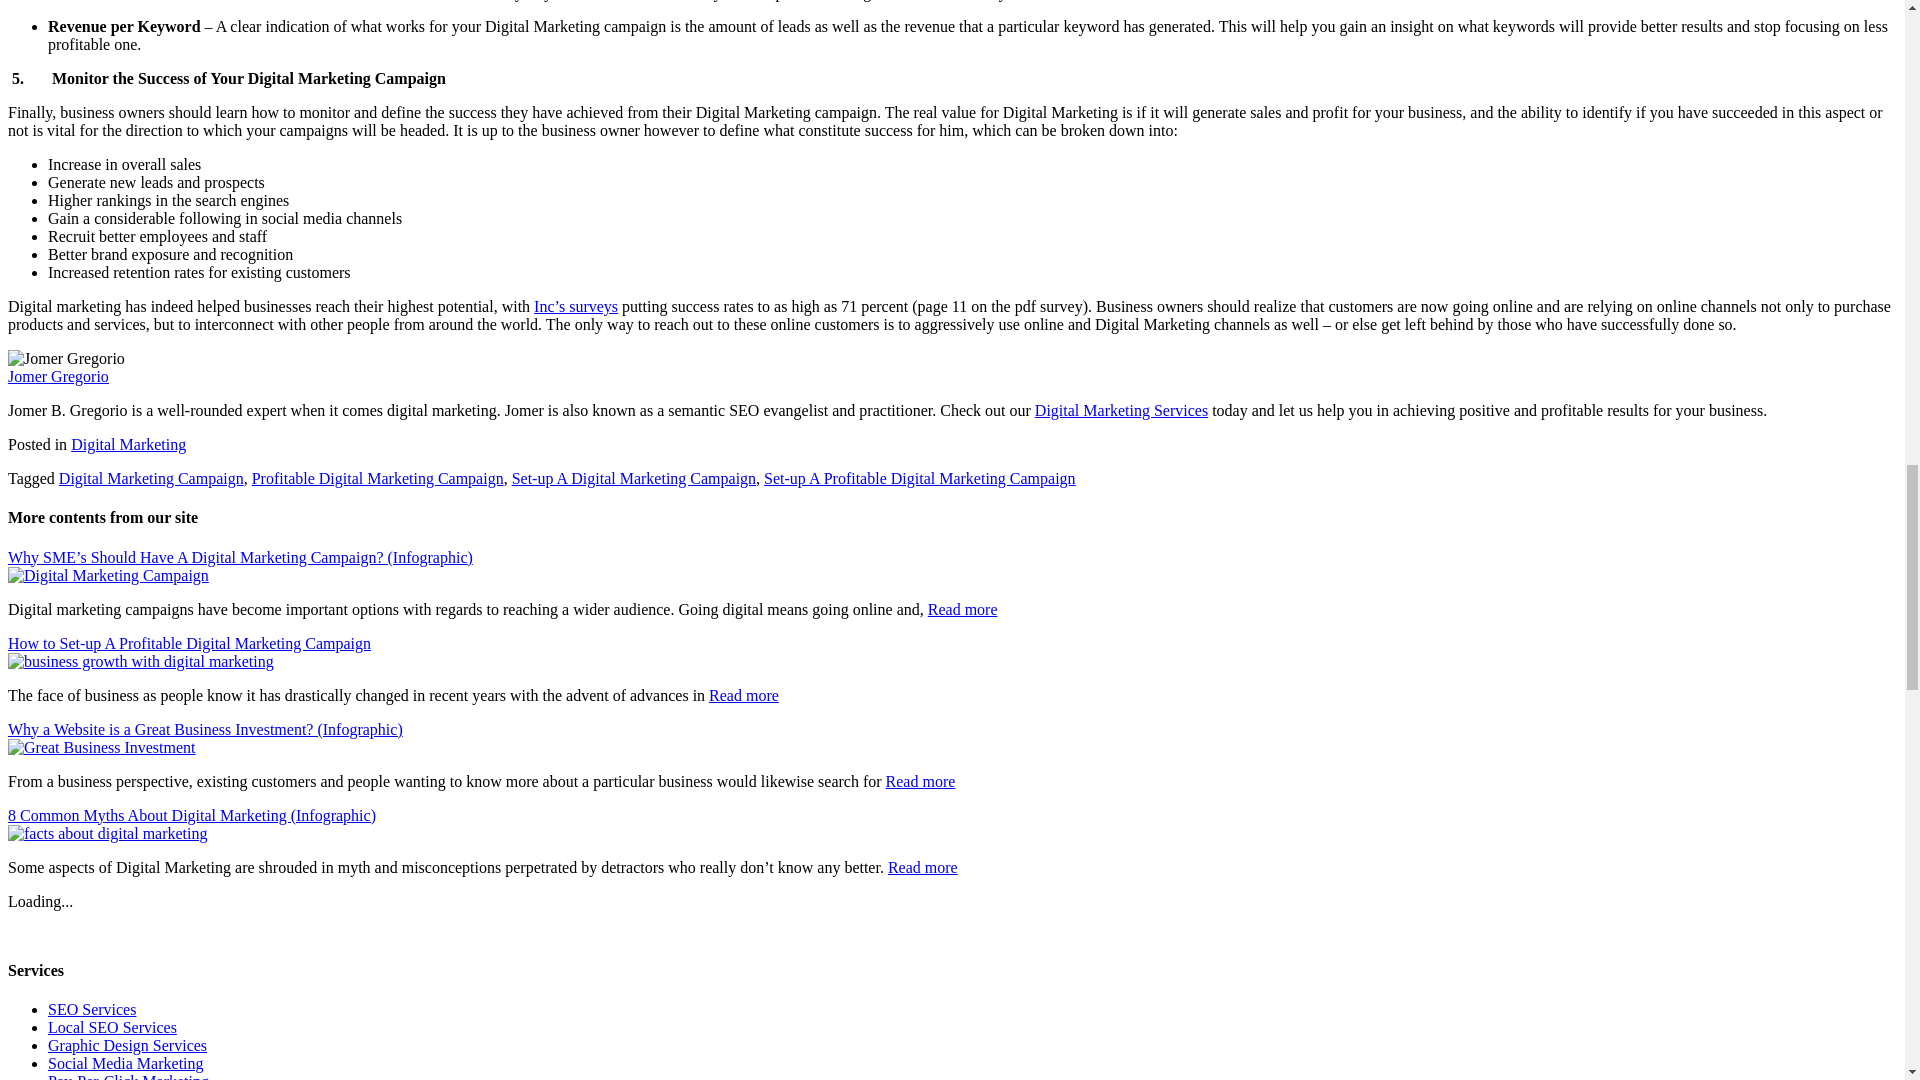 The image size is (1920, 1080). What do you see at coordinates (188, 642) in the screenshot?
I see `How to Set-up A Profitable Digital Marketing Campaign` at bounding box center [188, 642].